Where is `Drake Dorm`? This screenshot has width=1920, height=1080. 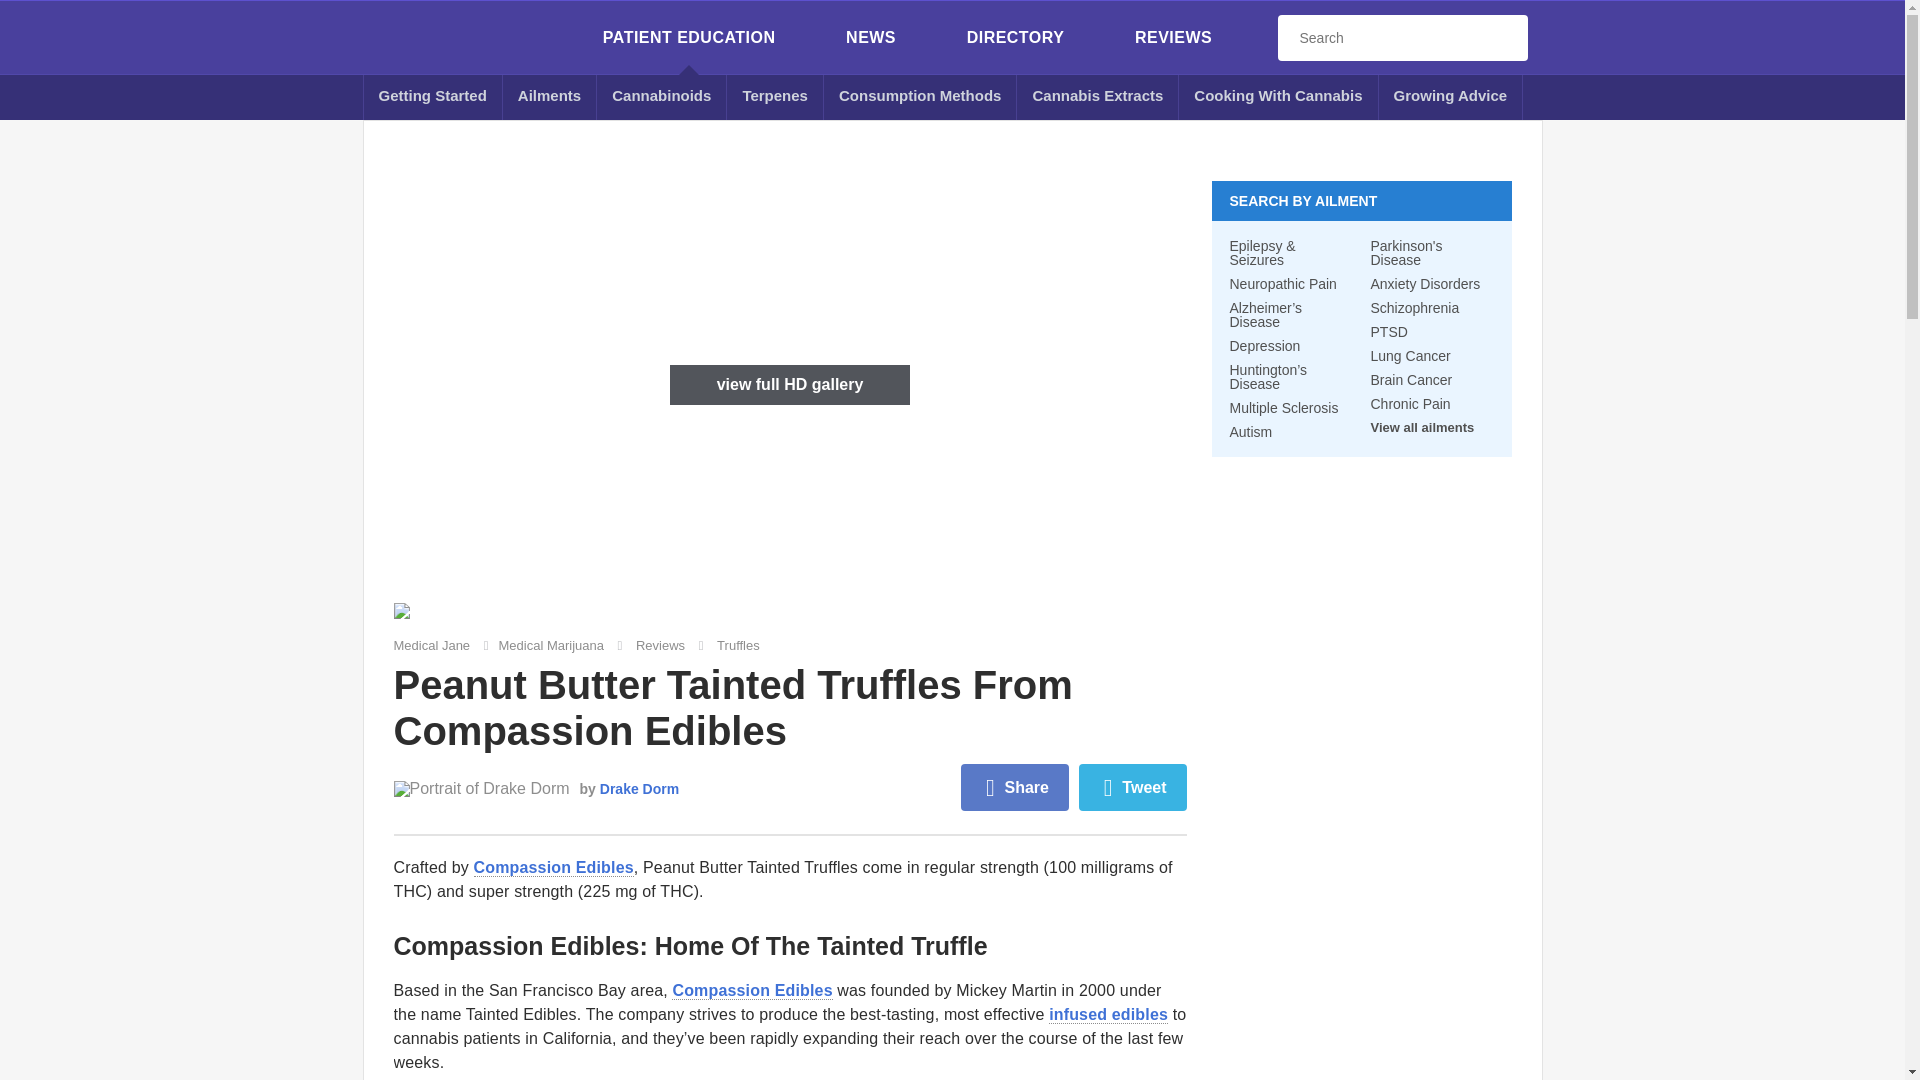 Drake Dorm is located at coordinates (482, 788).